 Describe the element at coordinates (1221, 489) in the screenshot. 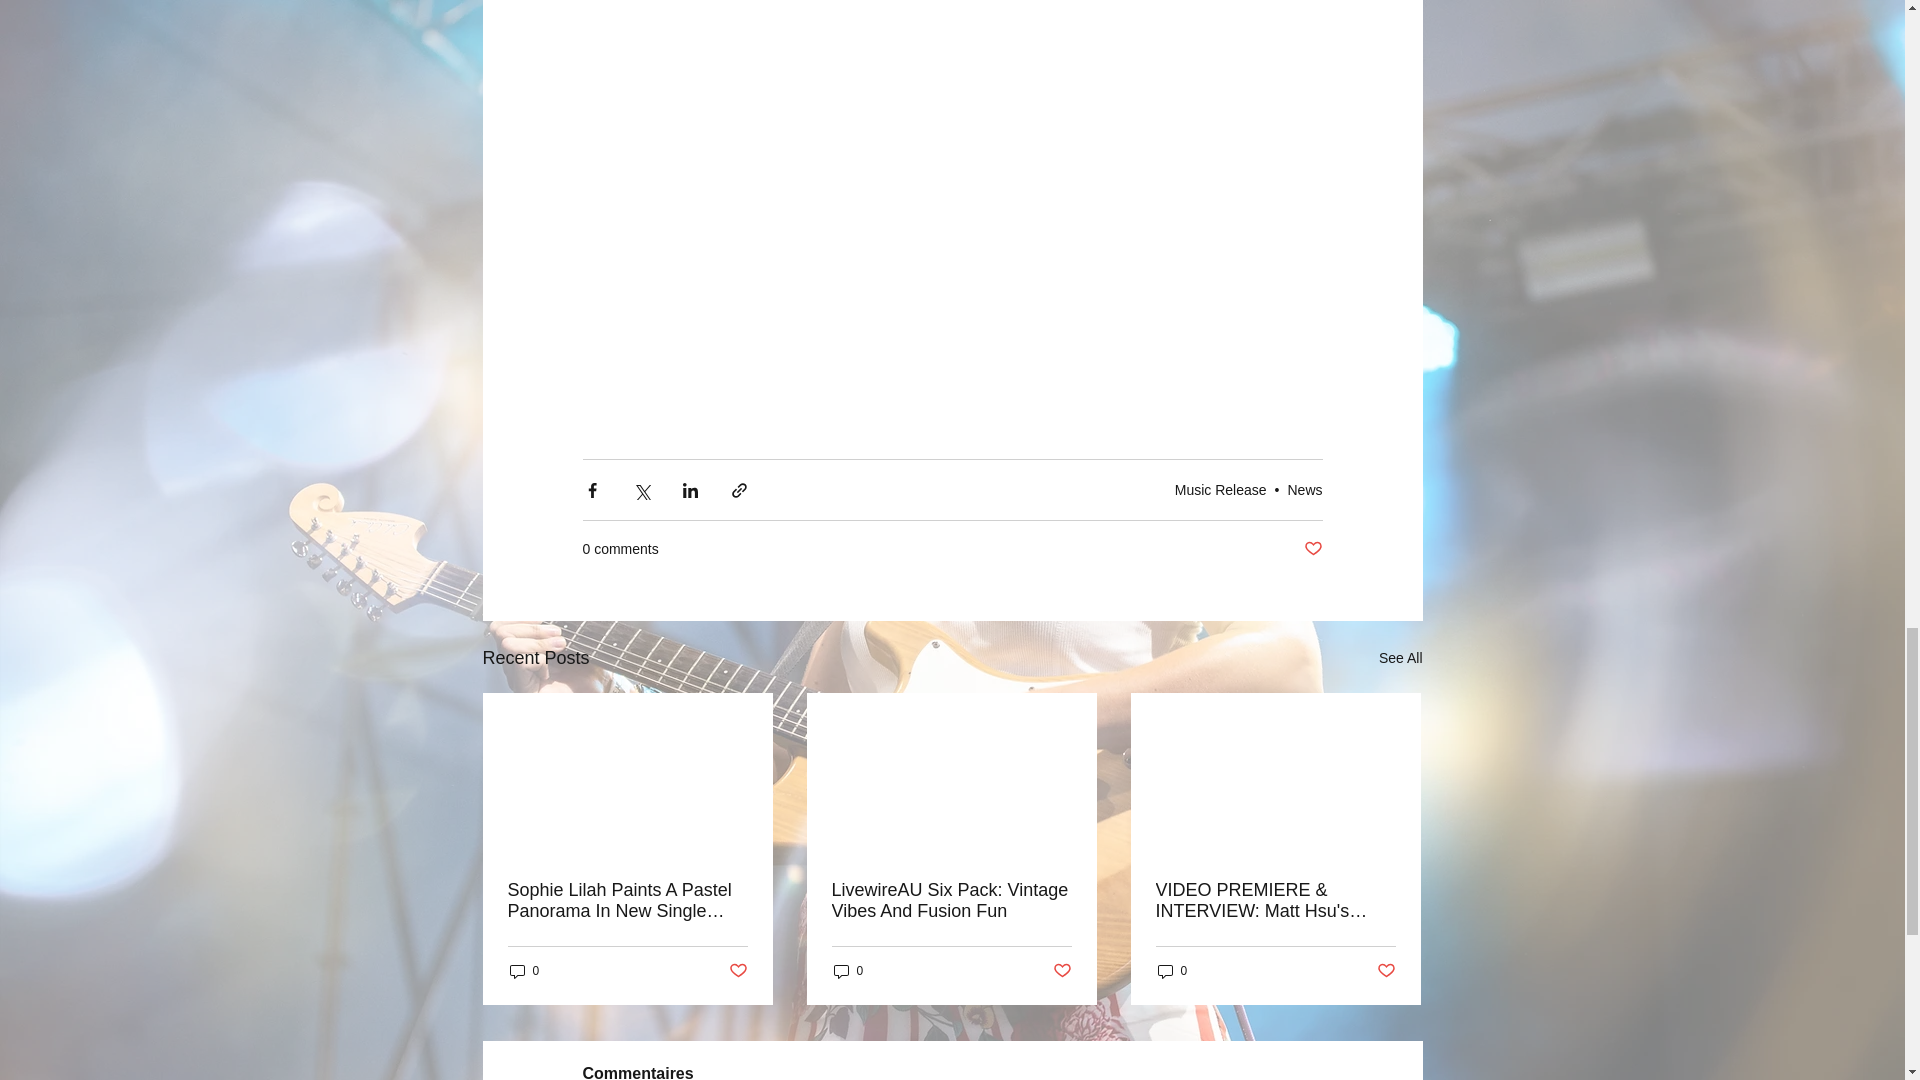

I see `Music Release` at that location.